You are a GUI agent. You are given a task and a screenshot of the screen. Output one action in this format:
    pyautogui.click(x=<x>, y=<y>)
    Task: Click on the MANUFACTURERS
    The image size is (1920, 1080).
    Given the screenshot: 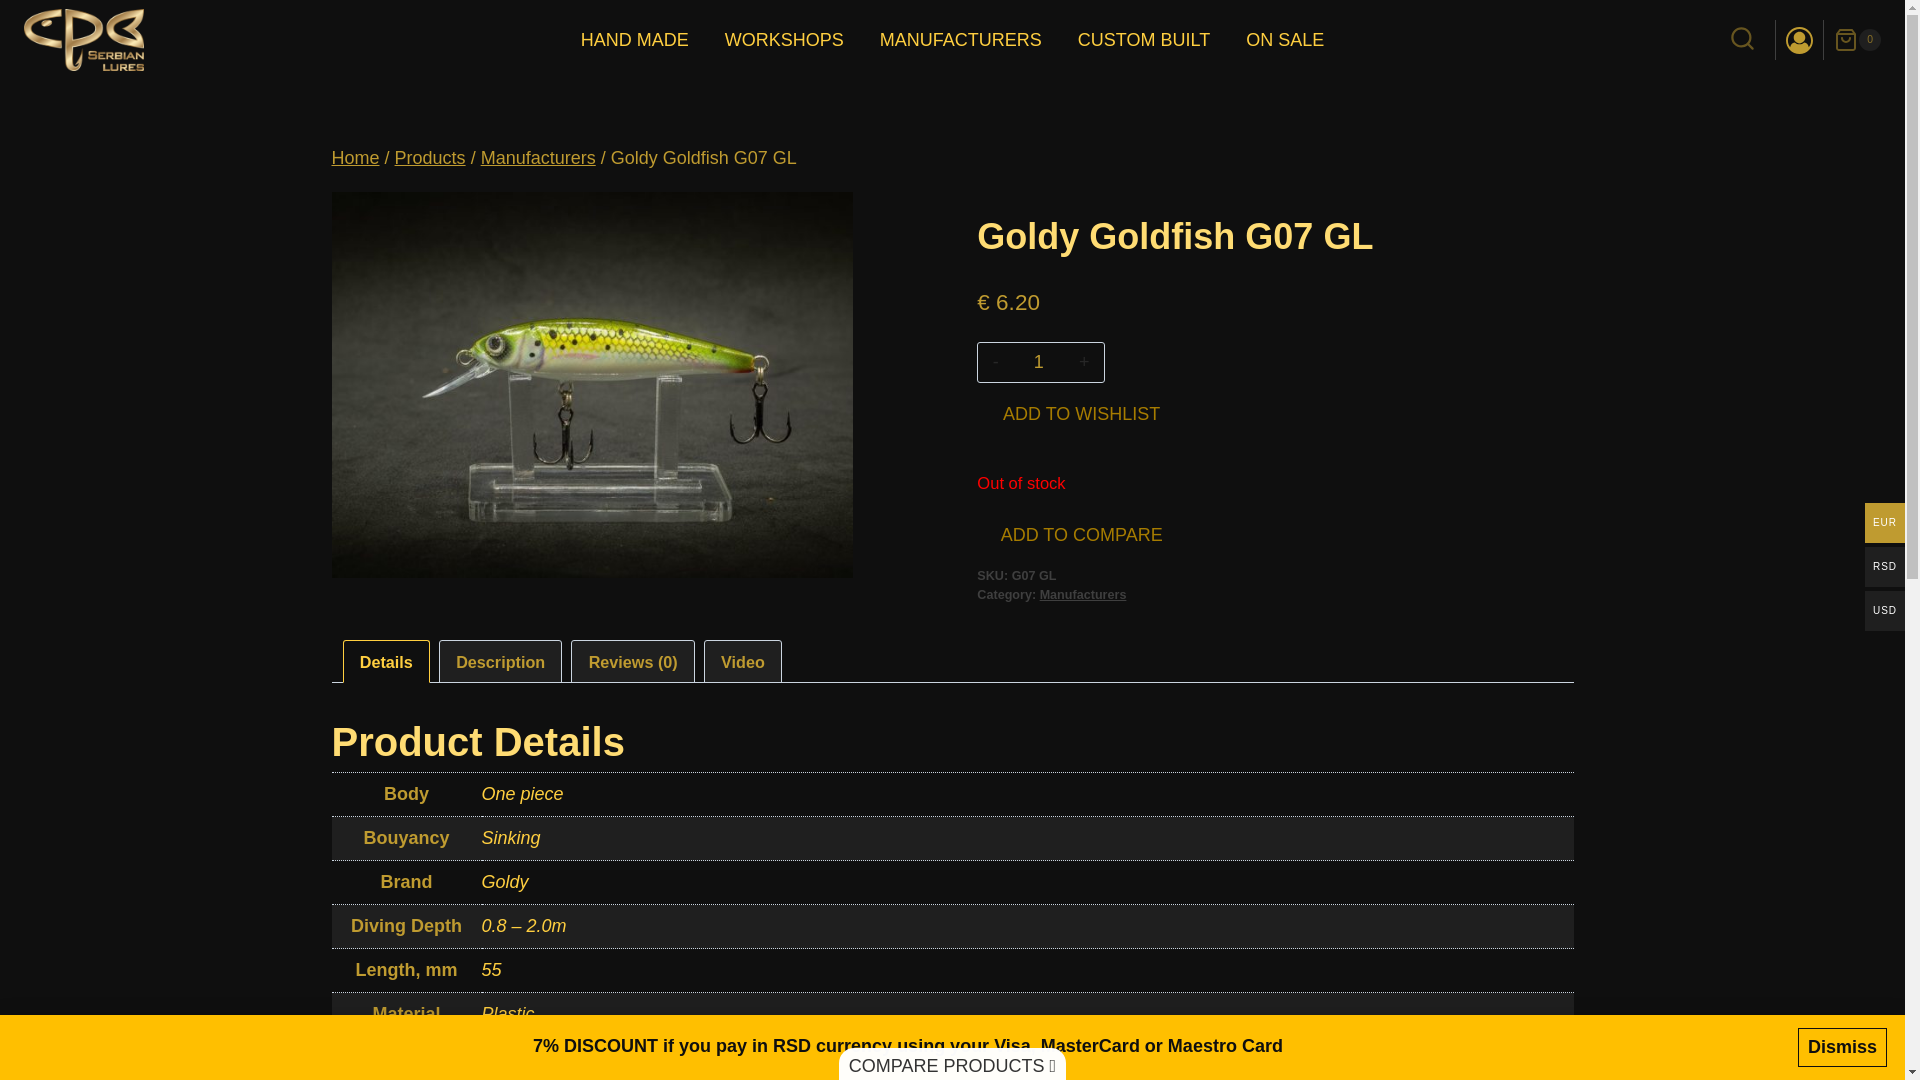 What is the action you would take?
    pyautogui.click(x=960, y=40)
    